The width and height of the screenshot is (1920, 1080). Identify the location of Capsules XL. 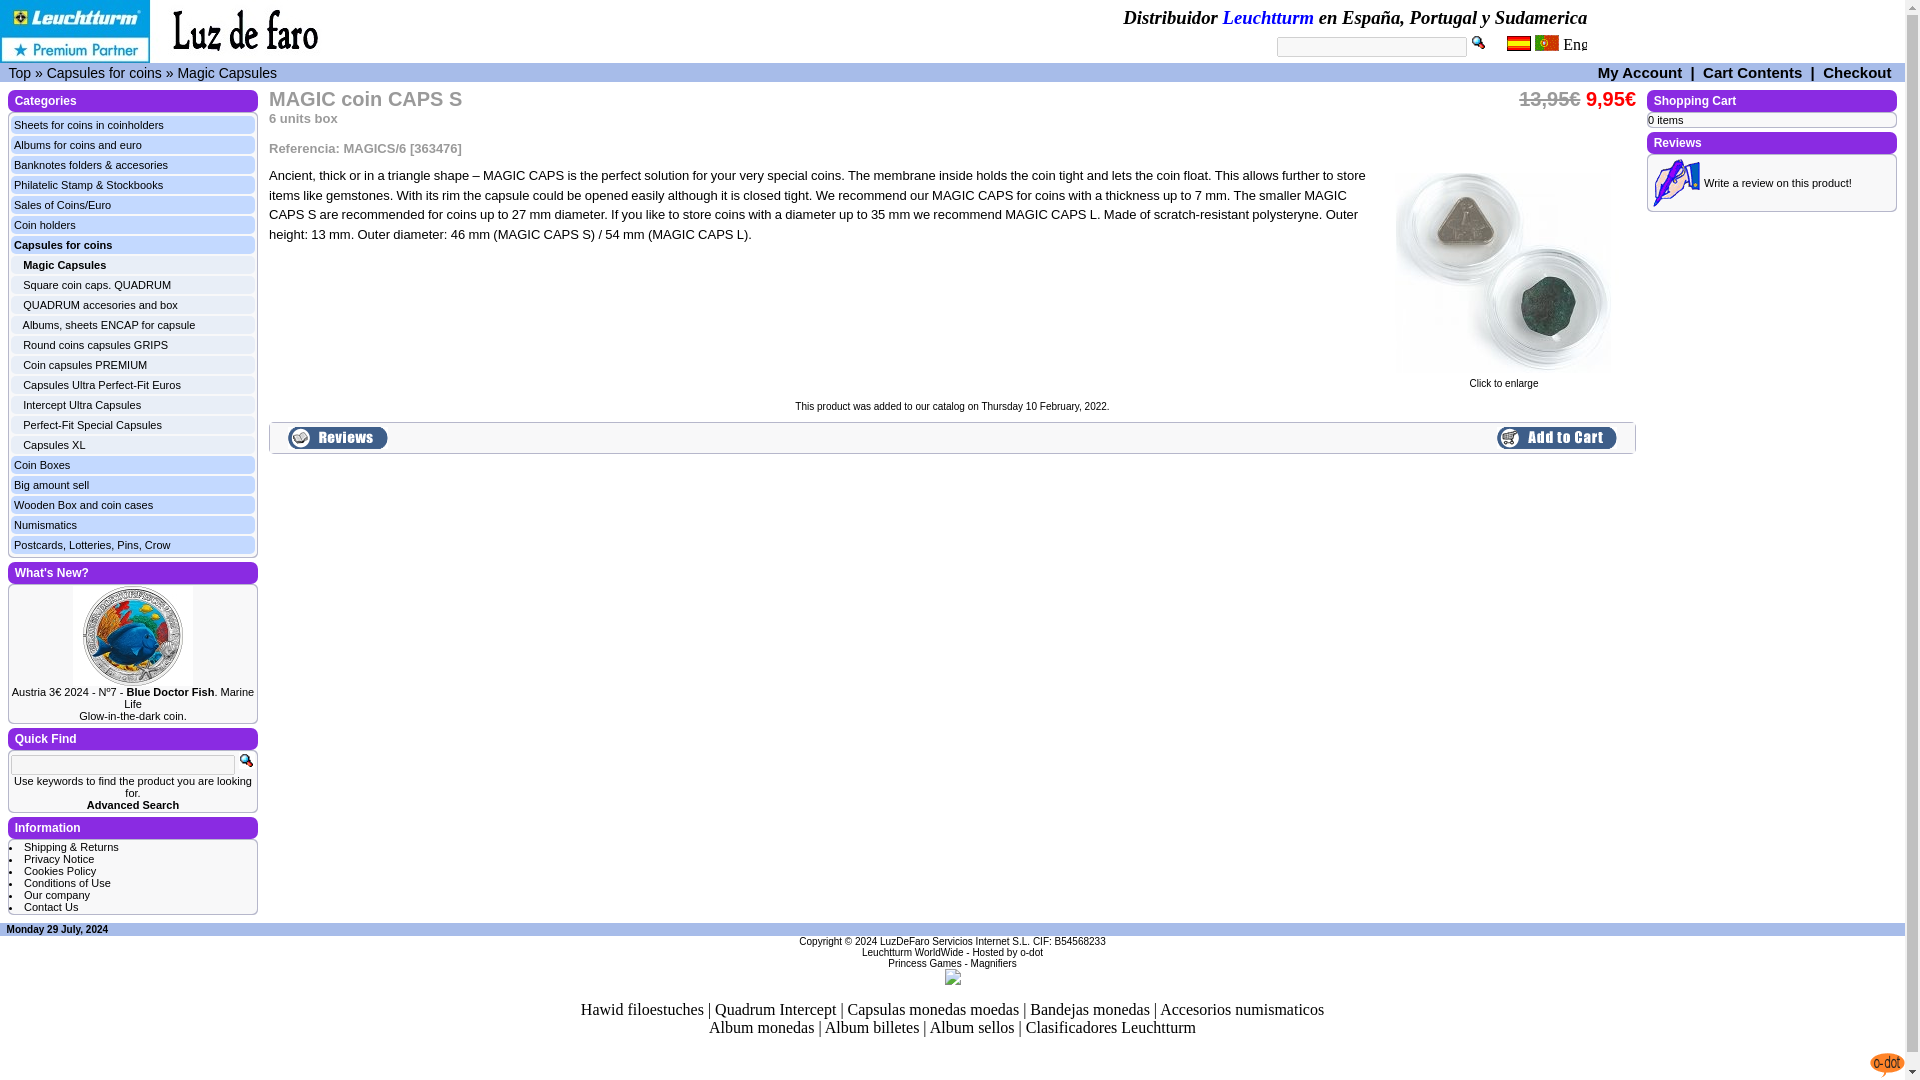
(54, 444).